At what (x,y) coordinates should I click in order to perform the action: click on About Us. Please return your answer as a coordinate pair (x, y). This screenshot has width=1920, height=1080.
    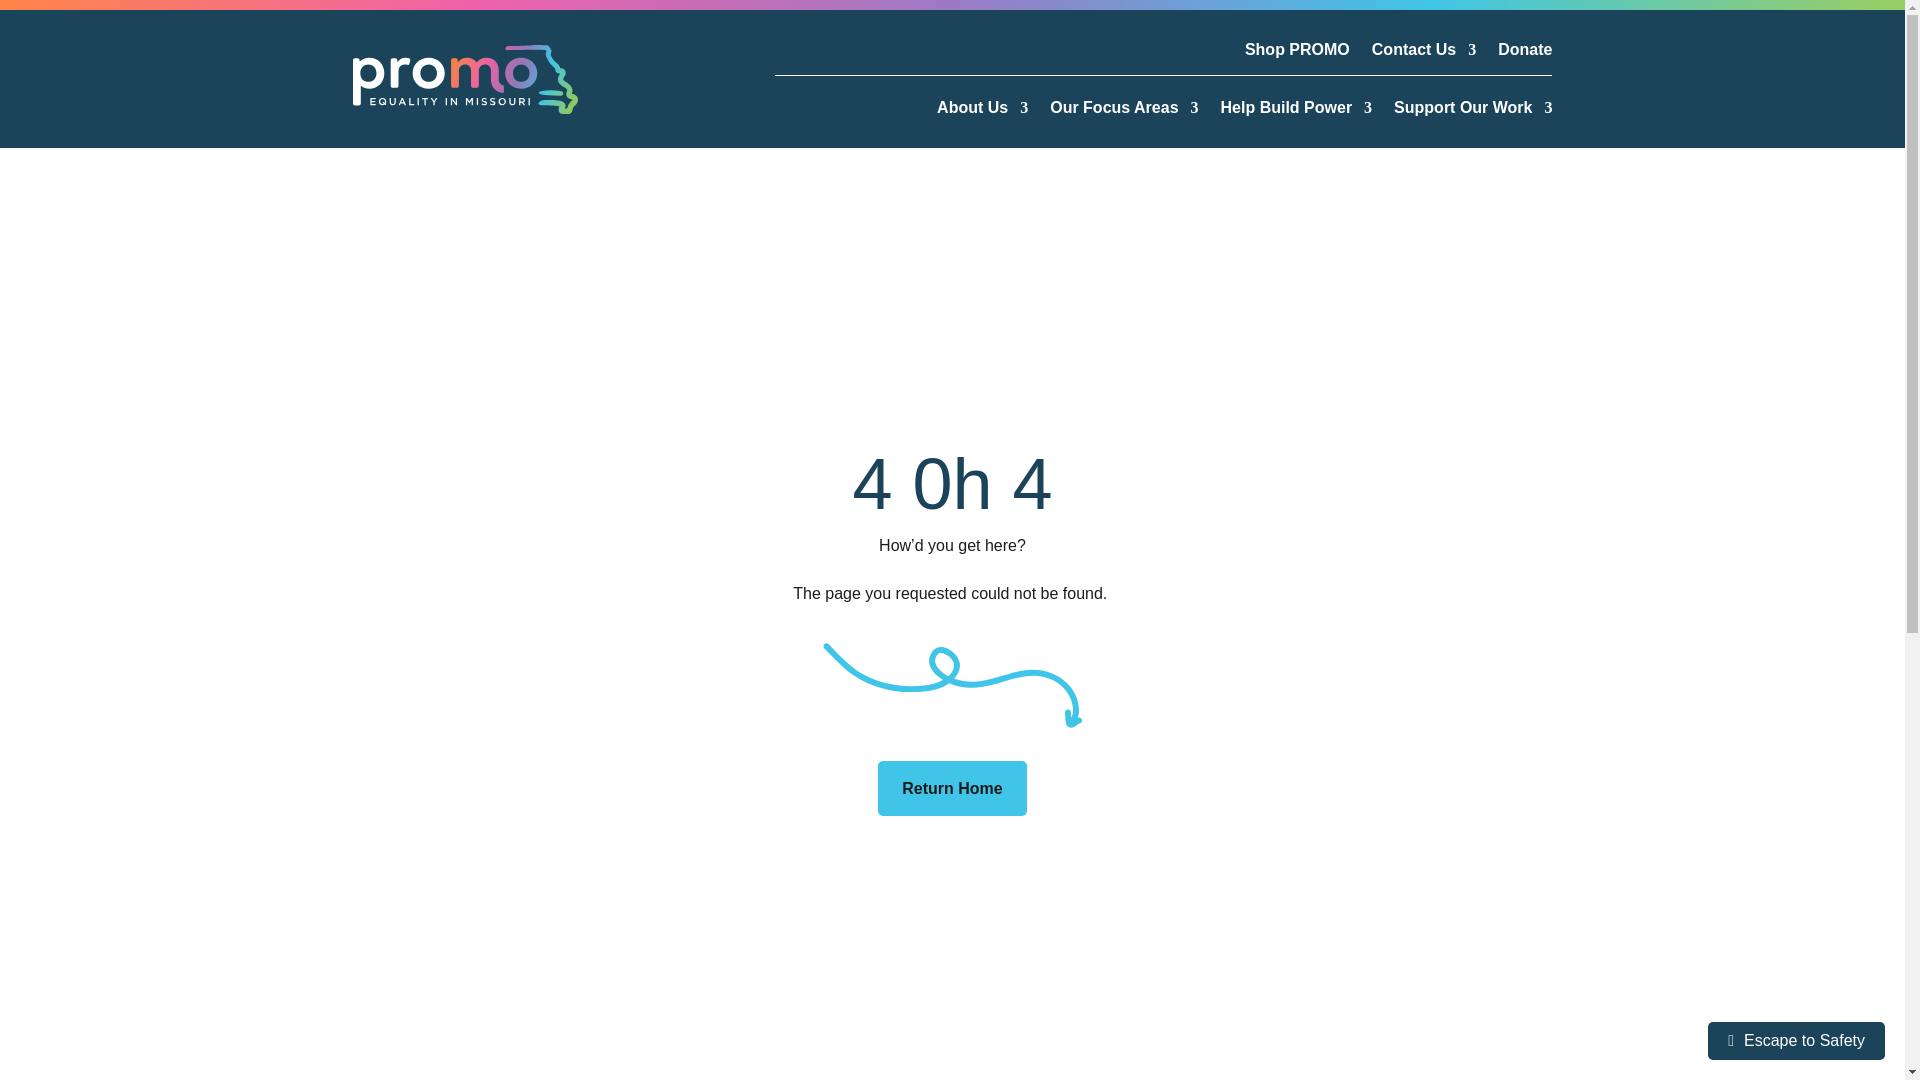
    Looking at the image, I should click on (982, 112).